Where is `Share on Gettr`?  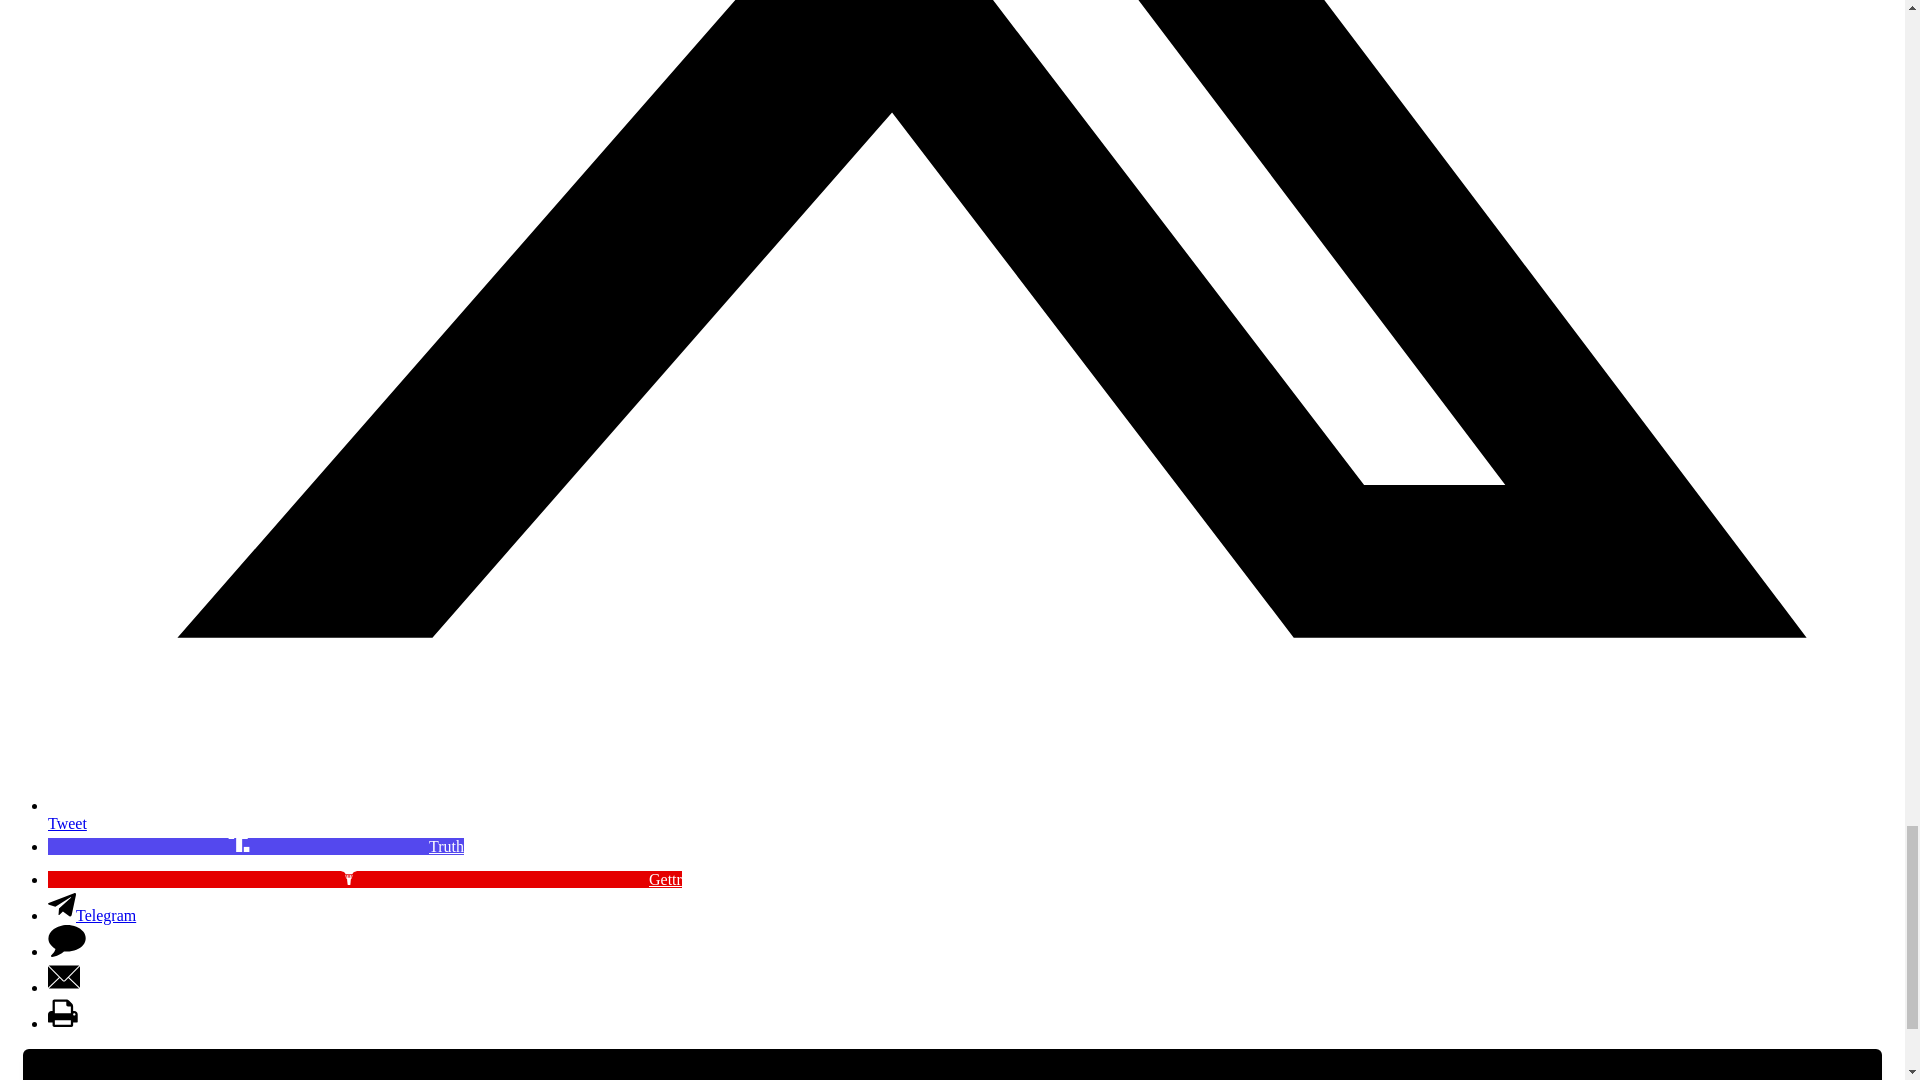 Share on Gettr is located at coordinates (364, 878).